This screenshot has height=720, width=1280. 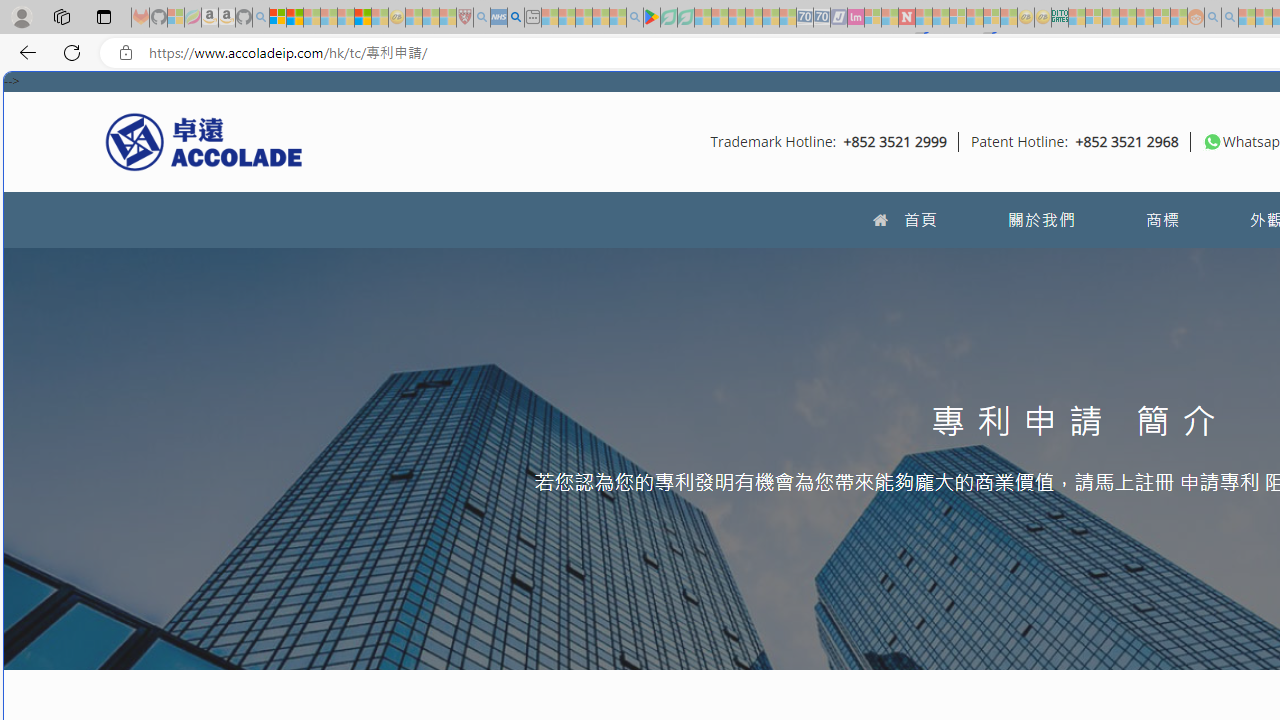 What do you see at coordinates (204, 141) in the screenshot?
I see `Accolade IP HK Logo` at bounding box center [204, 141].